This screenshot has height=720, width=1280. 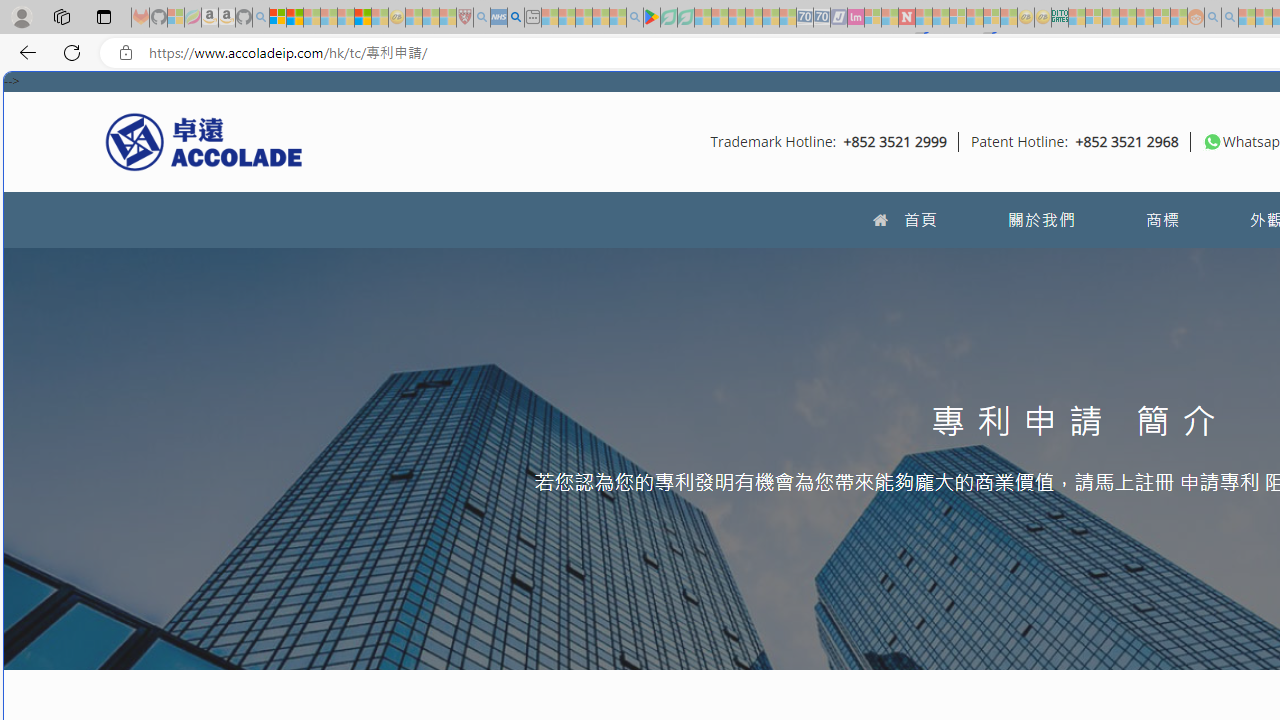 What do you see at coordinates (204, 141) in the screenshot?
I see `Accolade IP HK Logo` at bounding box center [204, 141].